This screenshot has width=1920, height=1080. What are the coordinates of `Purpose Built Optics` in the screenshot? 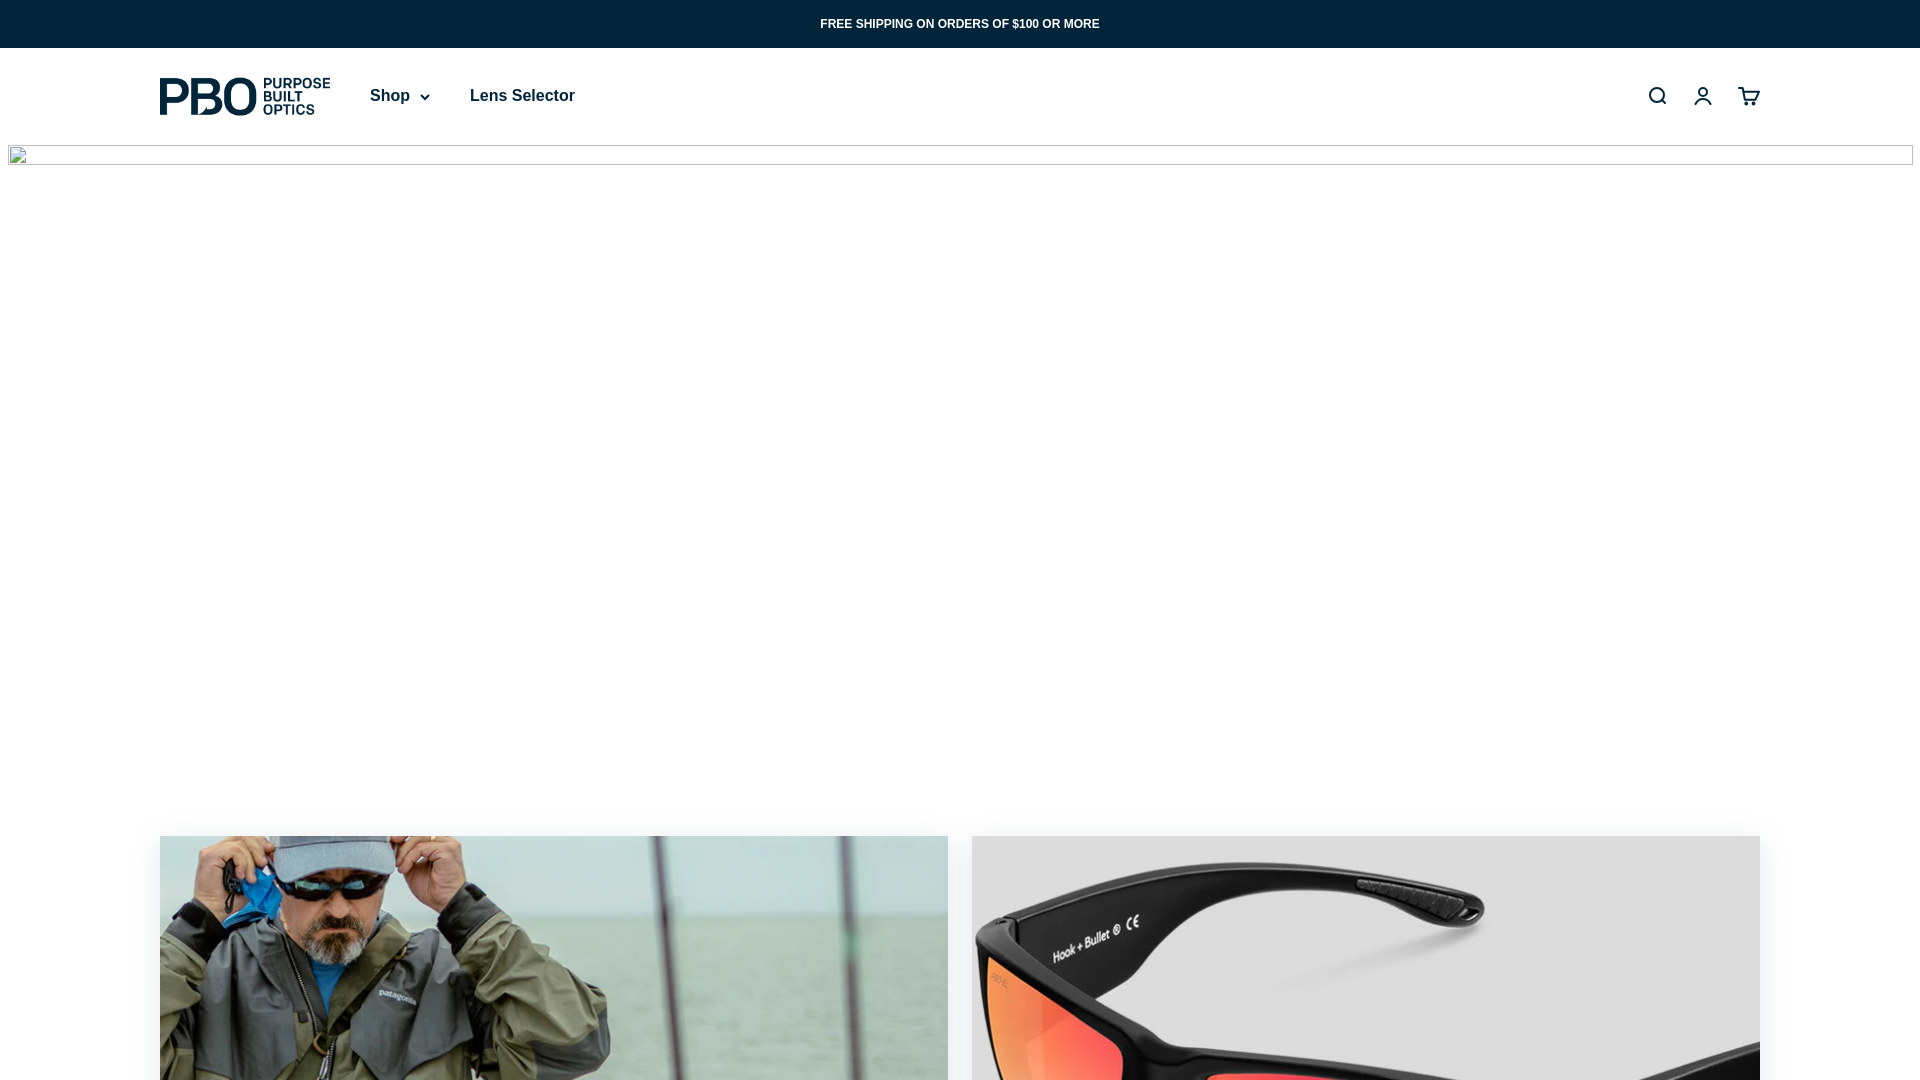 It's located at (244, 96).